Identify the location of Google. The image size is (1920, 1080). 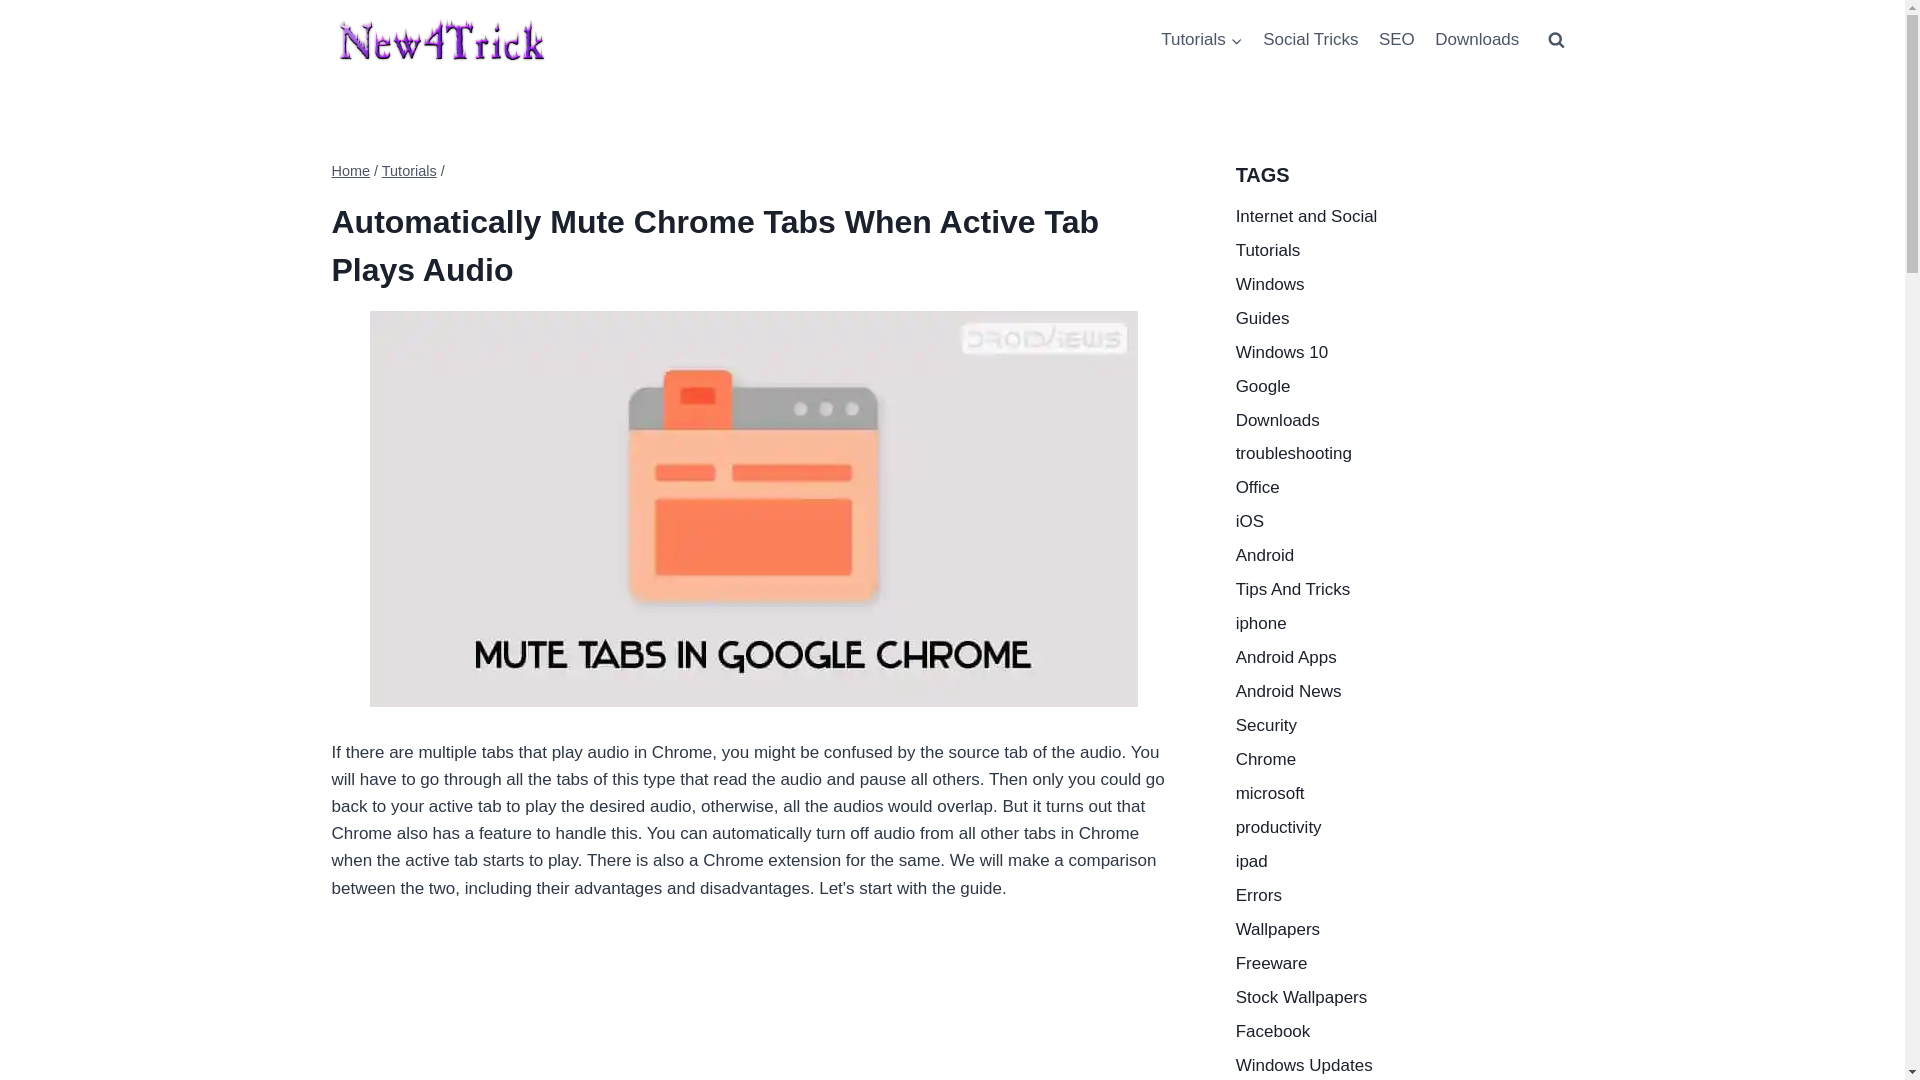
(1405, 386).